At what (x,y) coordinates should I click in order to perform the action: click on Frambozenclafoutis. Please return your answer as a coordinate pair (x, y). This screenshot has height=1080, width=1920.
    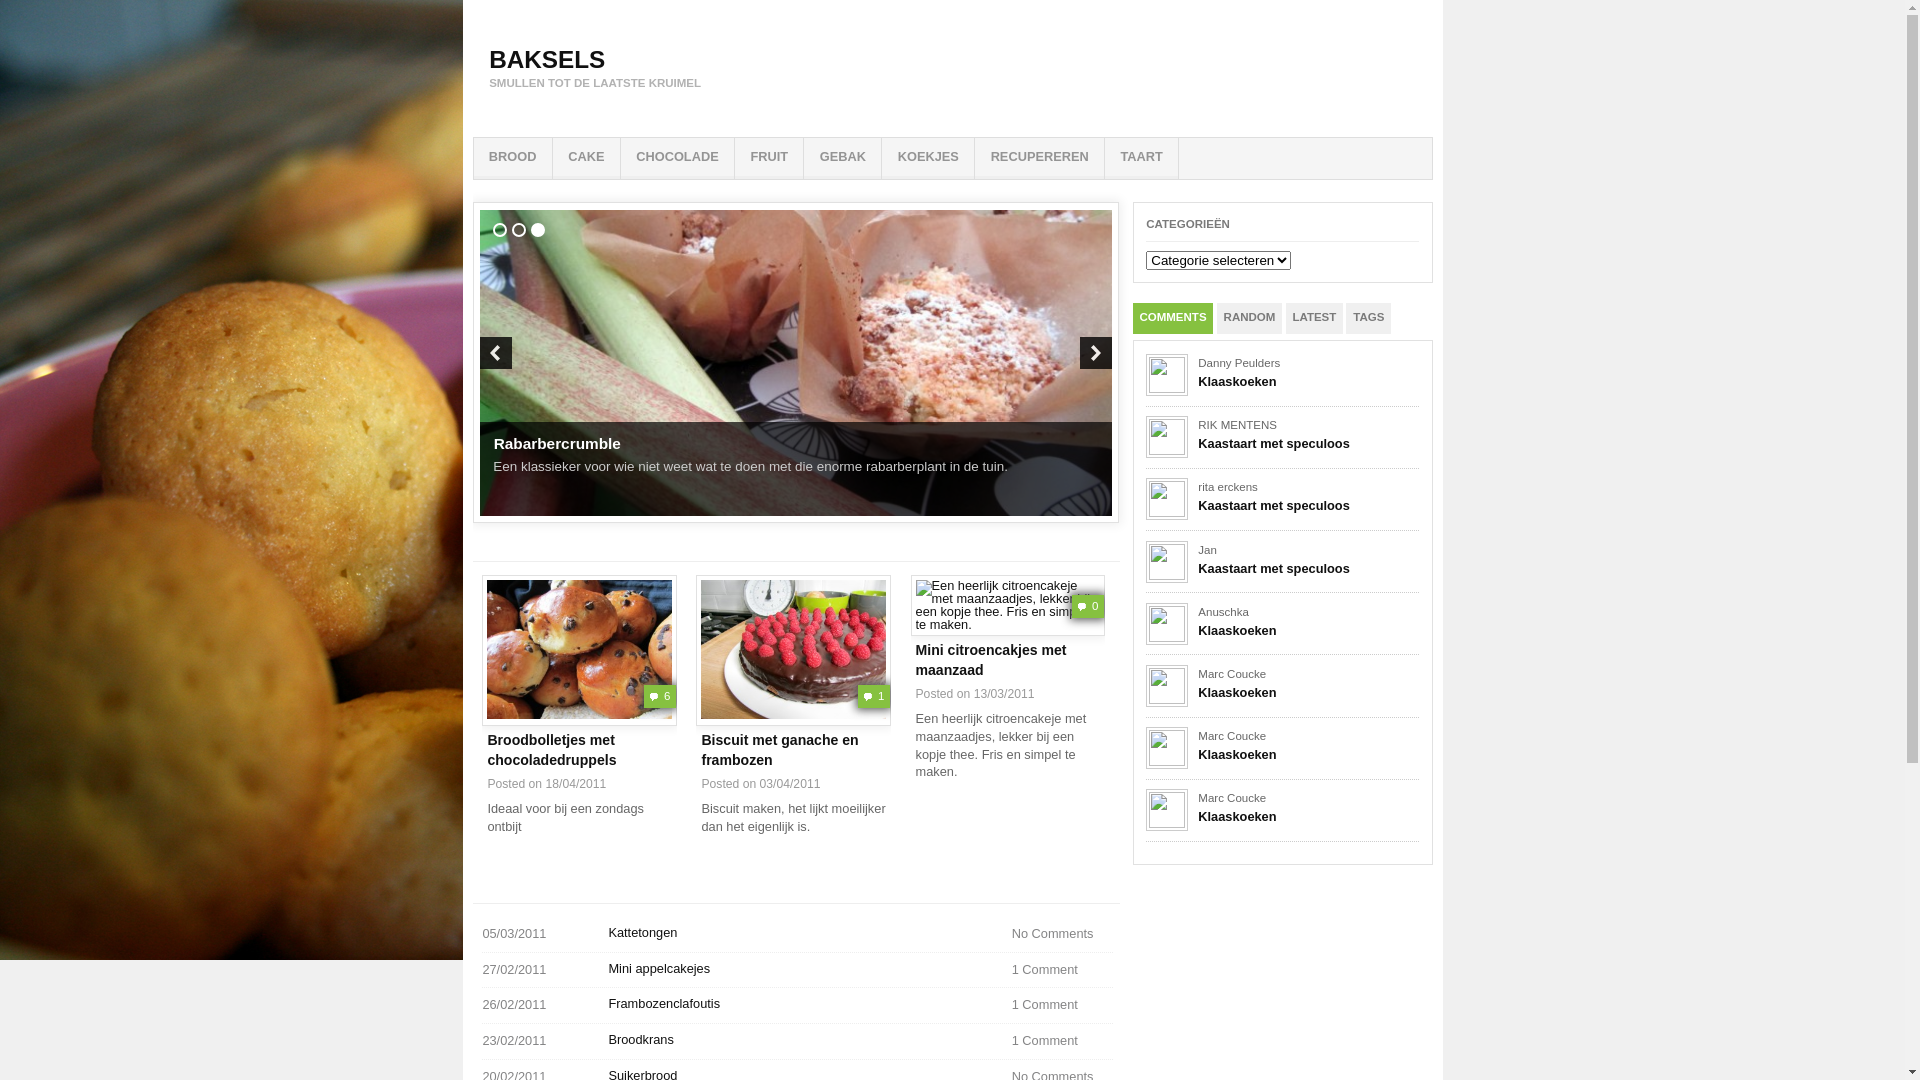
    Looking at the image, I should click on (664, 1004).